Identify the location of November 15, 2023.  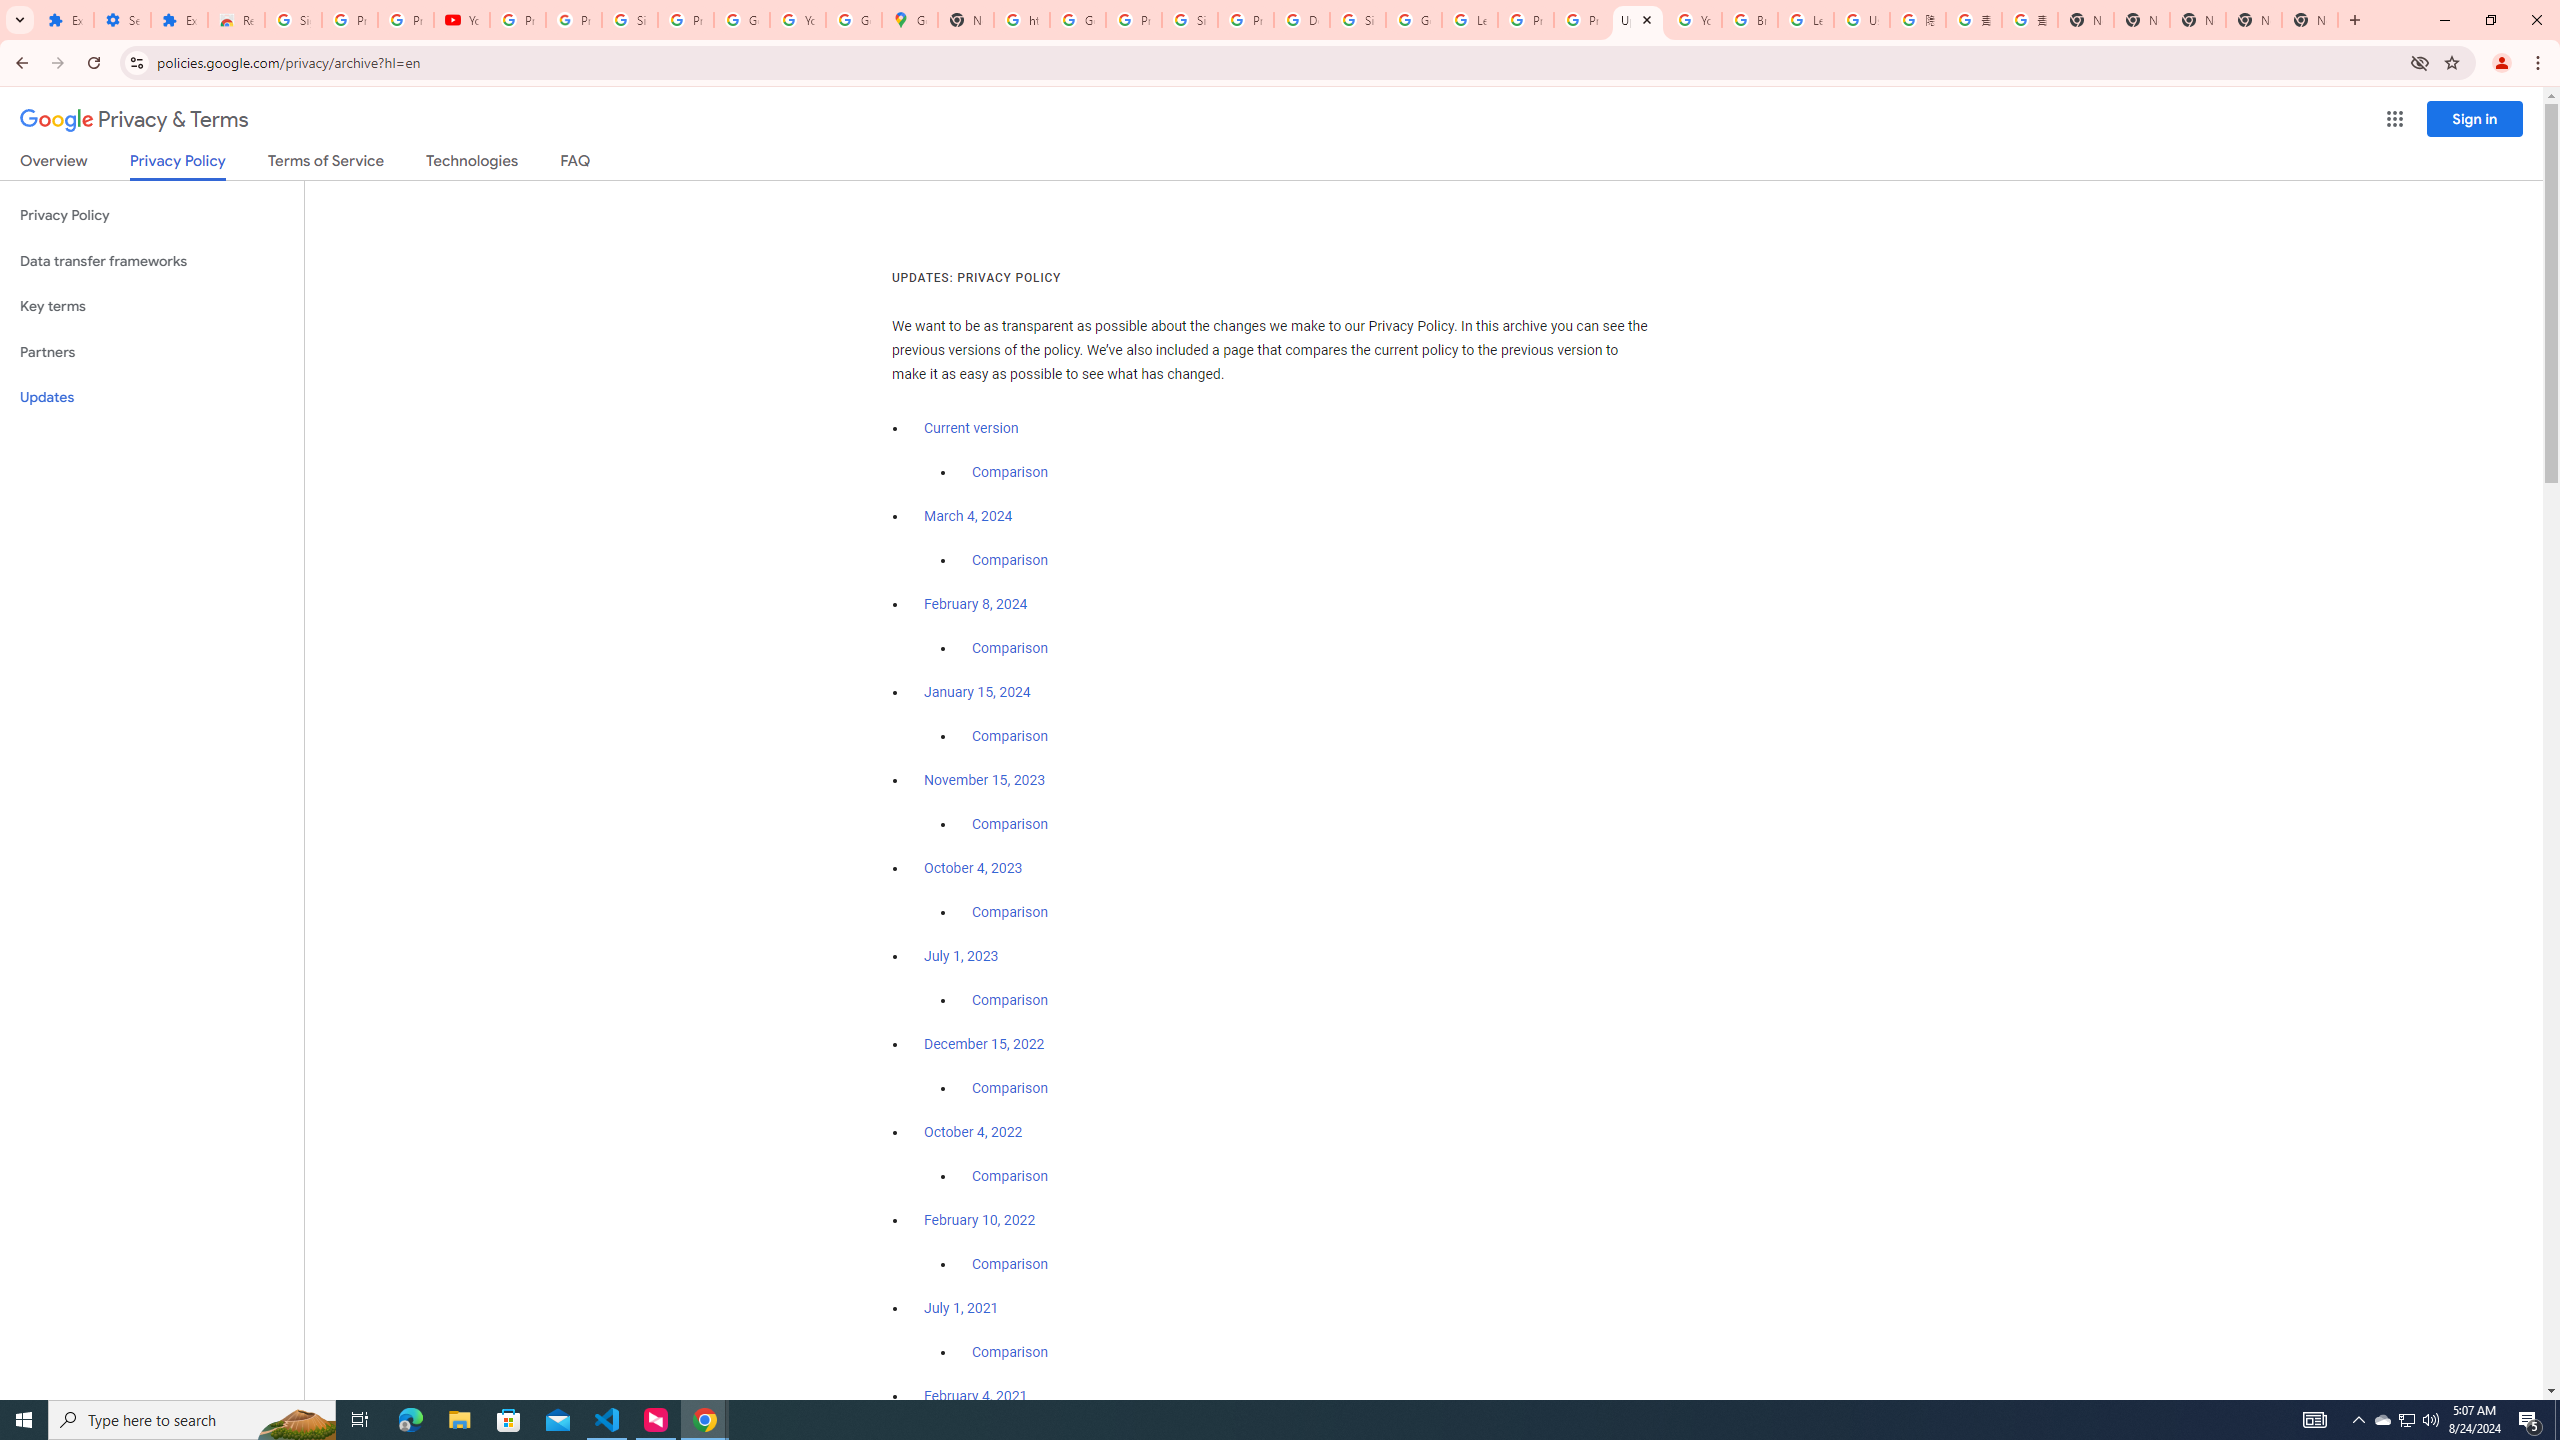
(986, 780).